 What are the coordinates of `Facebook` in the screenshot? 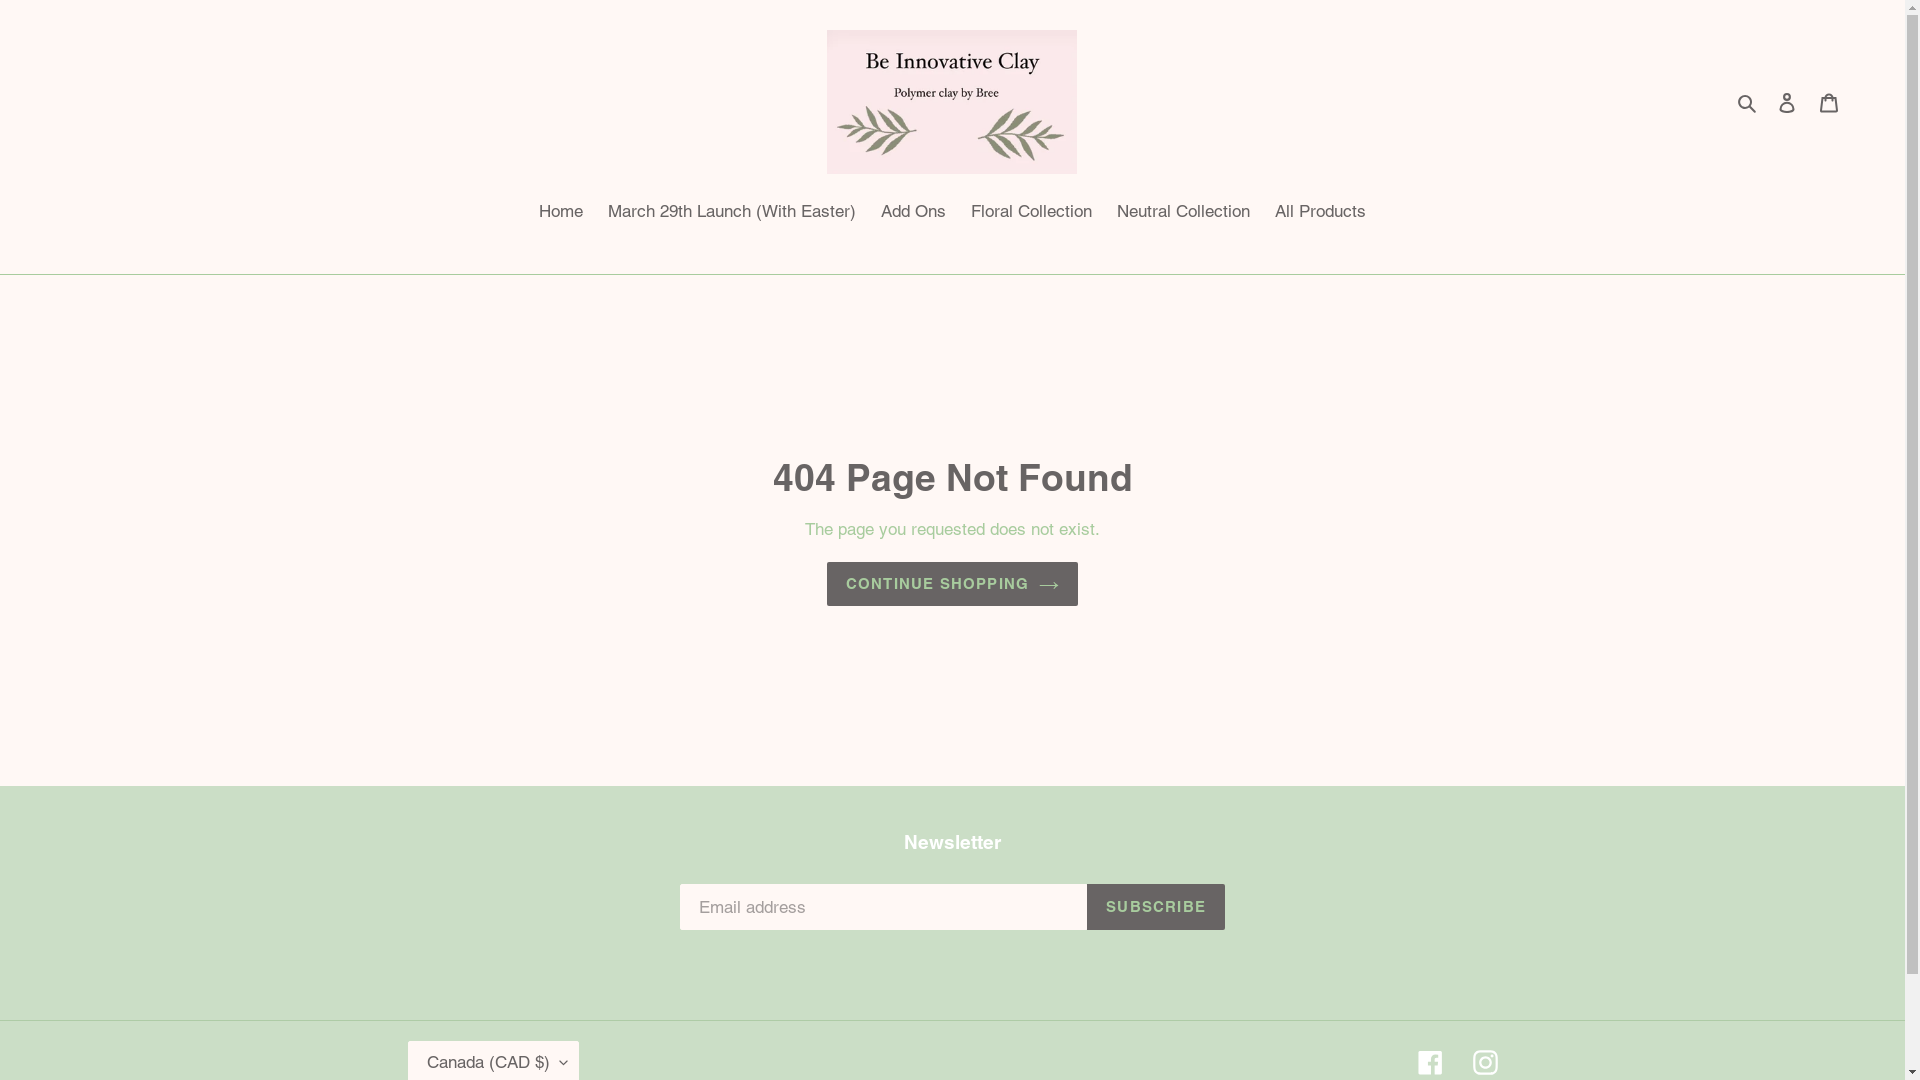 It's located at (1430, 1062).